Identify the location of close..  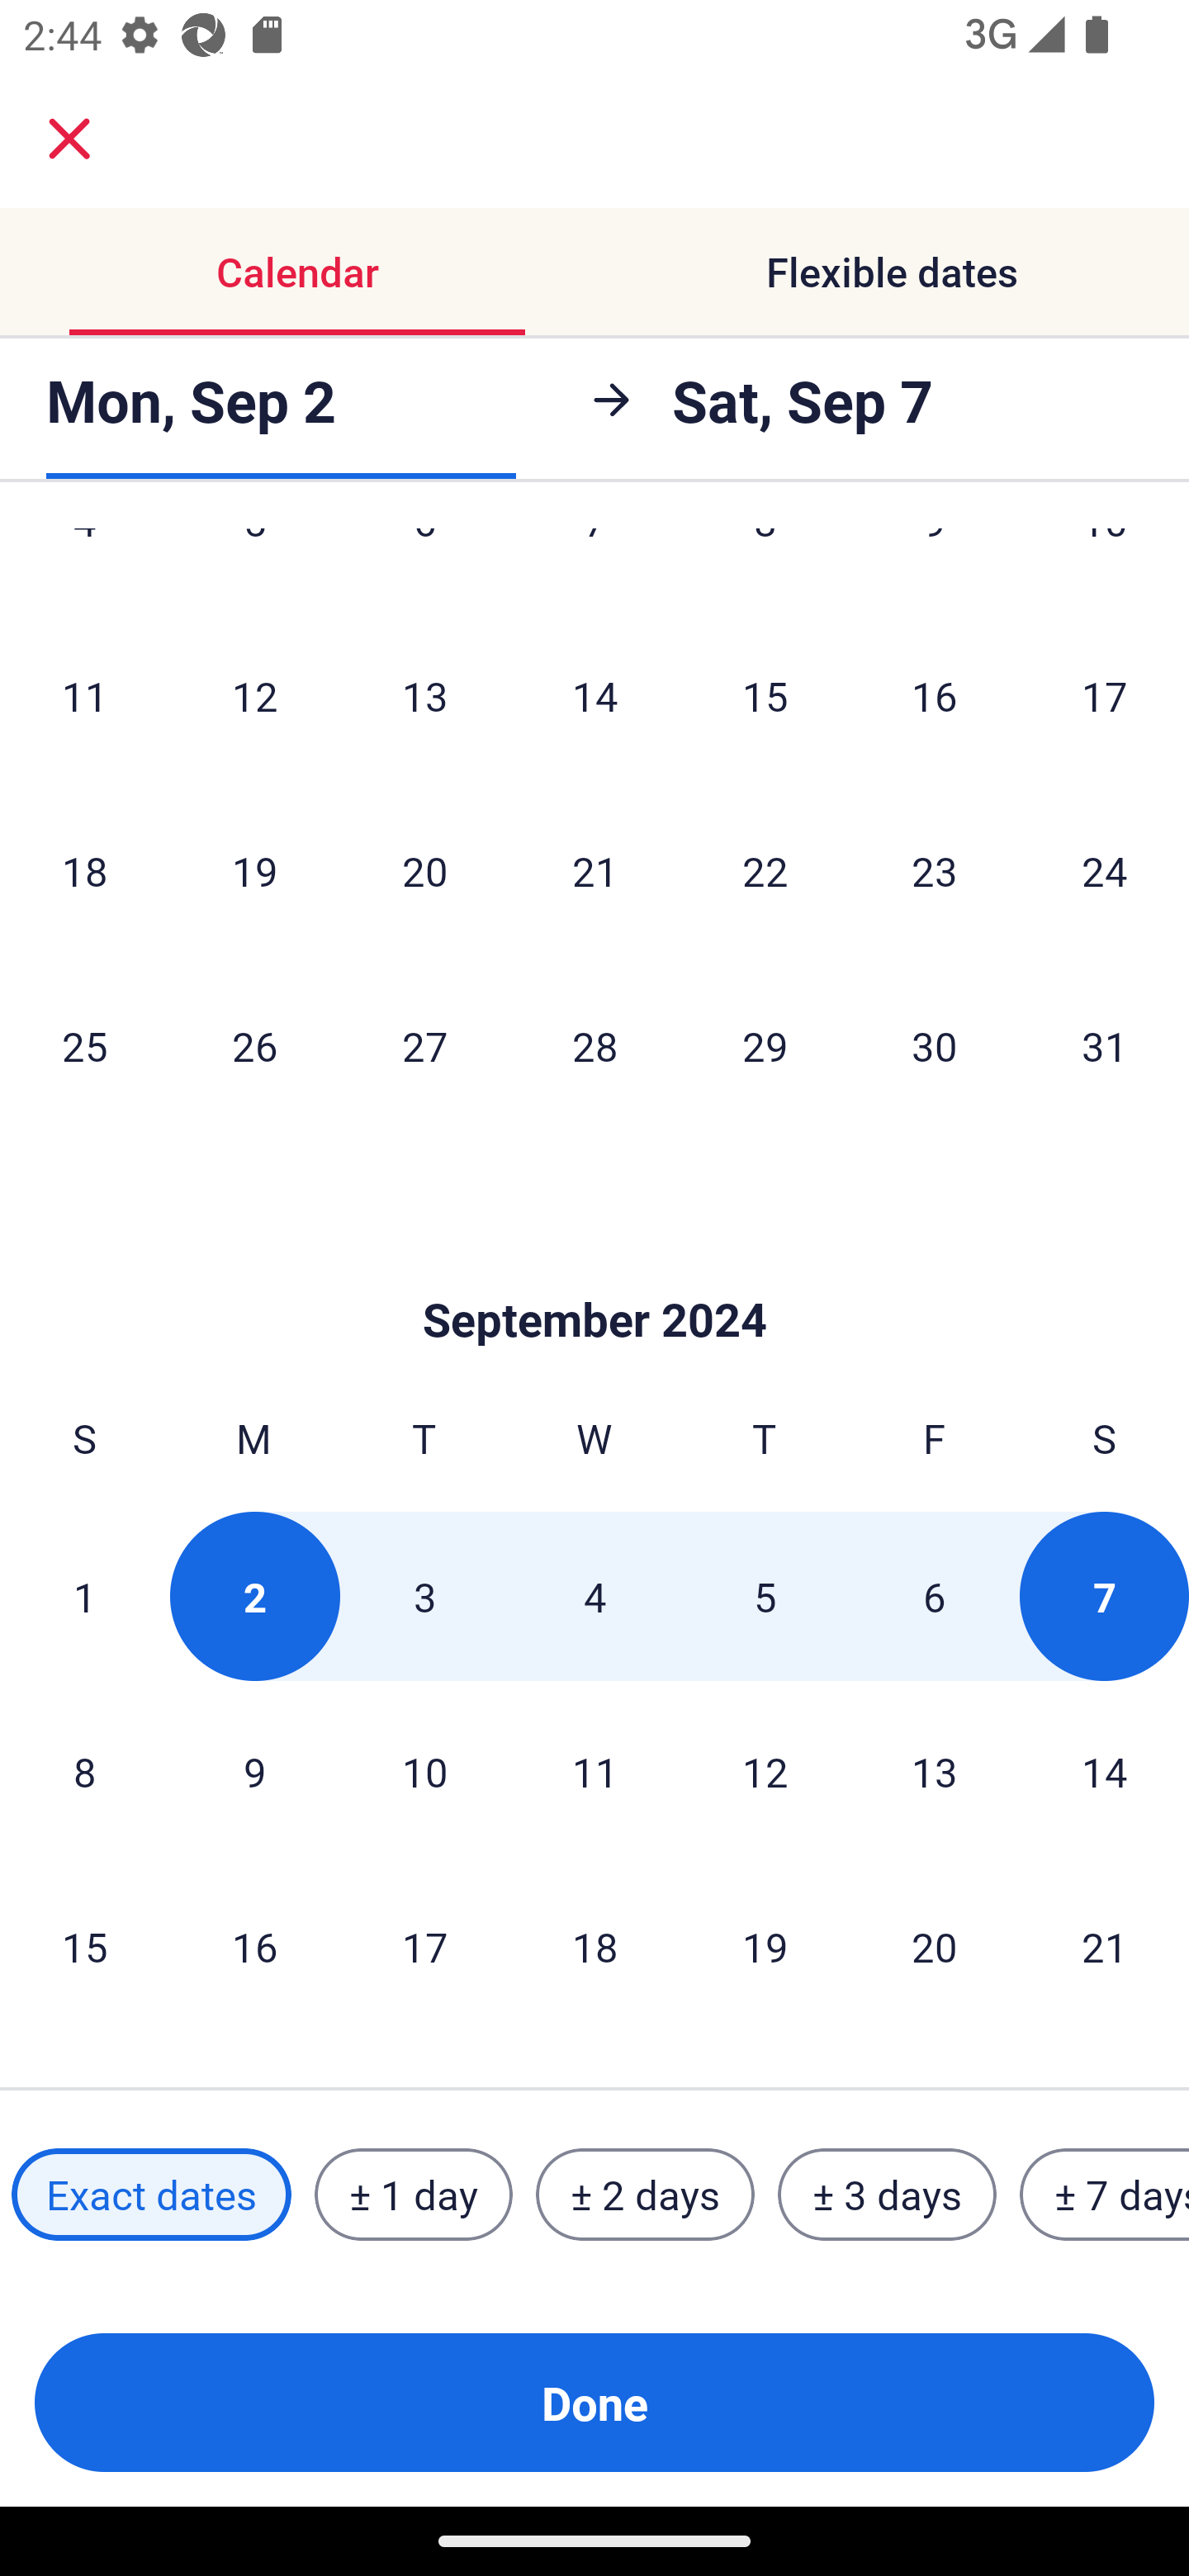
(69, 139).